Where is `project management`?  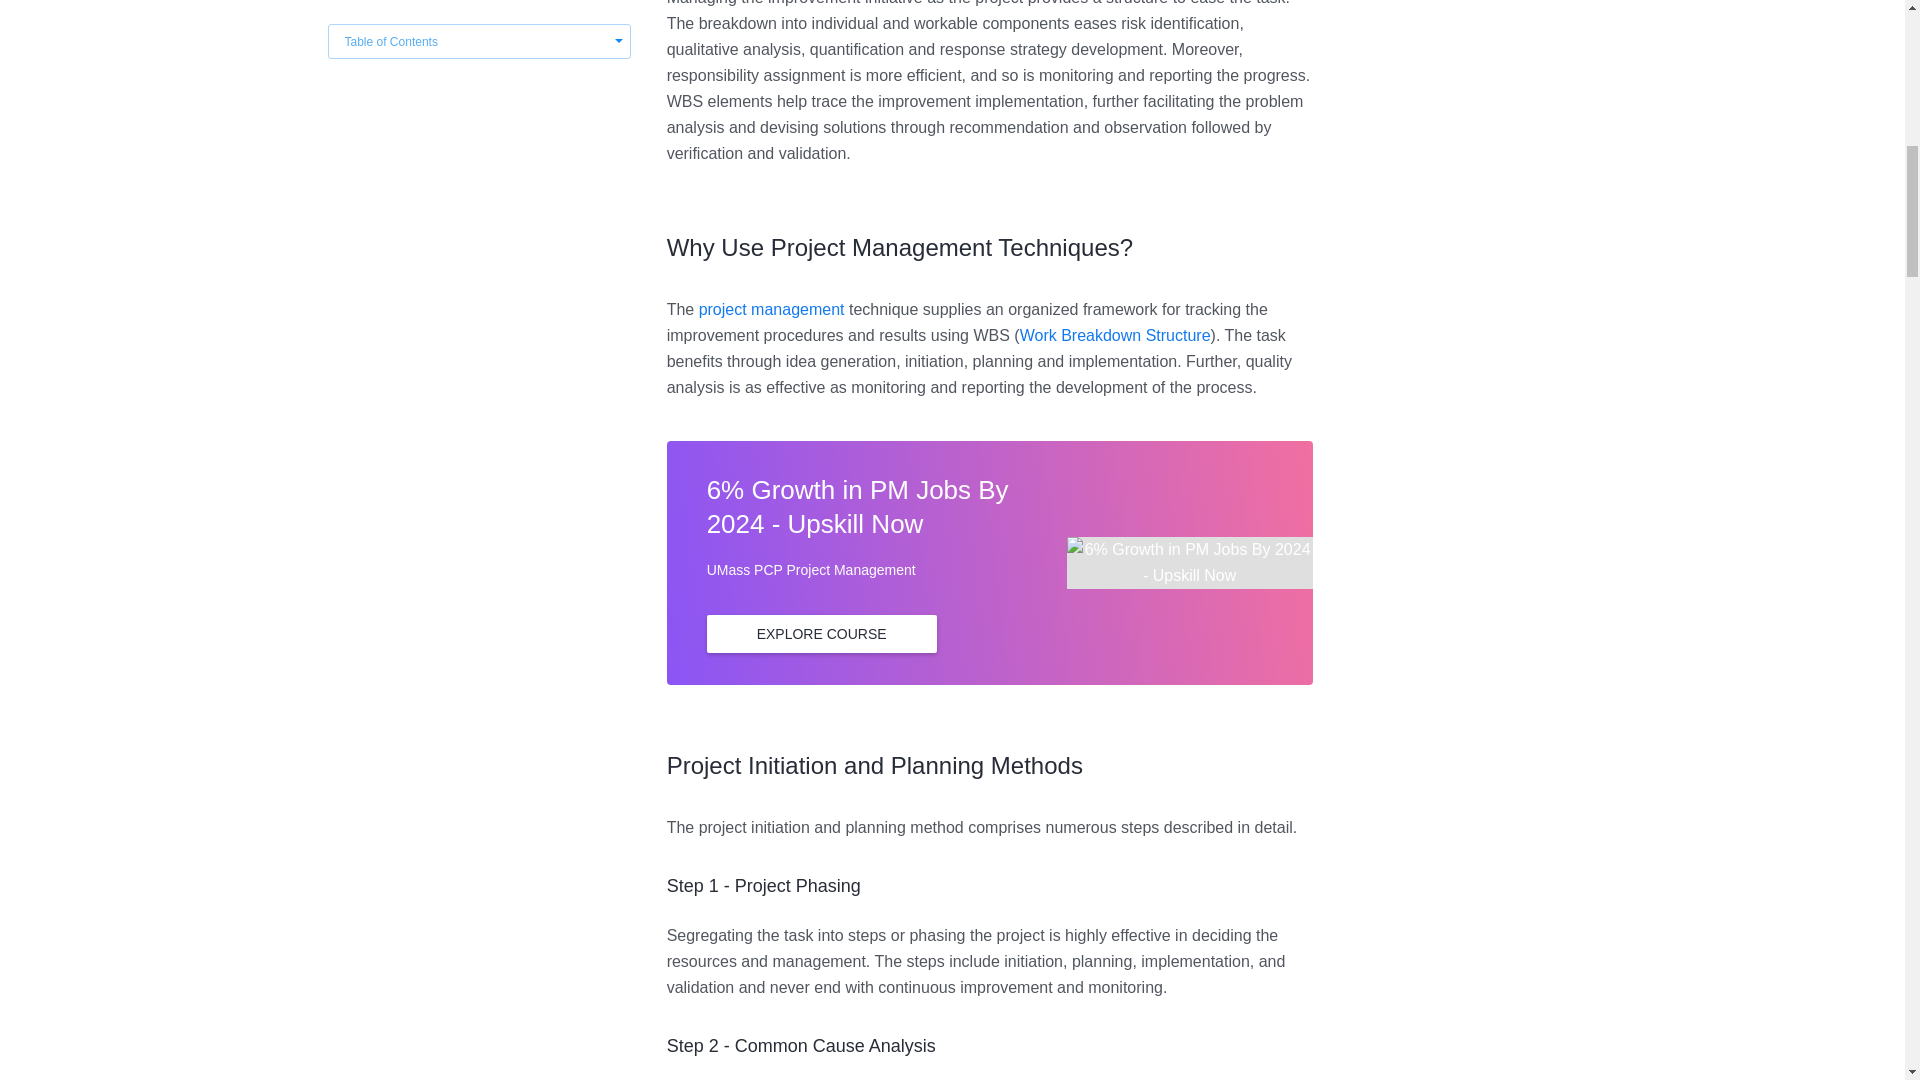 project management is located at coordinates (771, 309).